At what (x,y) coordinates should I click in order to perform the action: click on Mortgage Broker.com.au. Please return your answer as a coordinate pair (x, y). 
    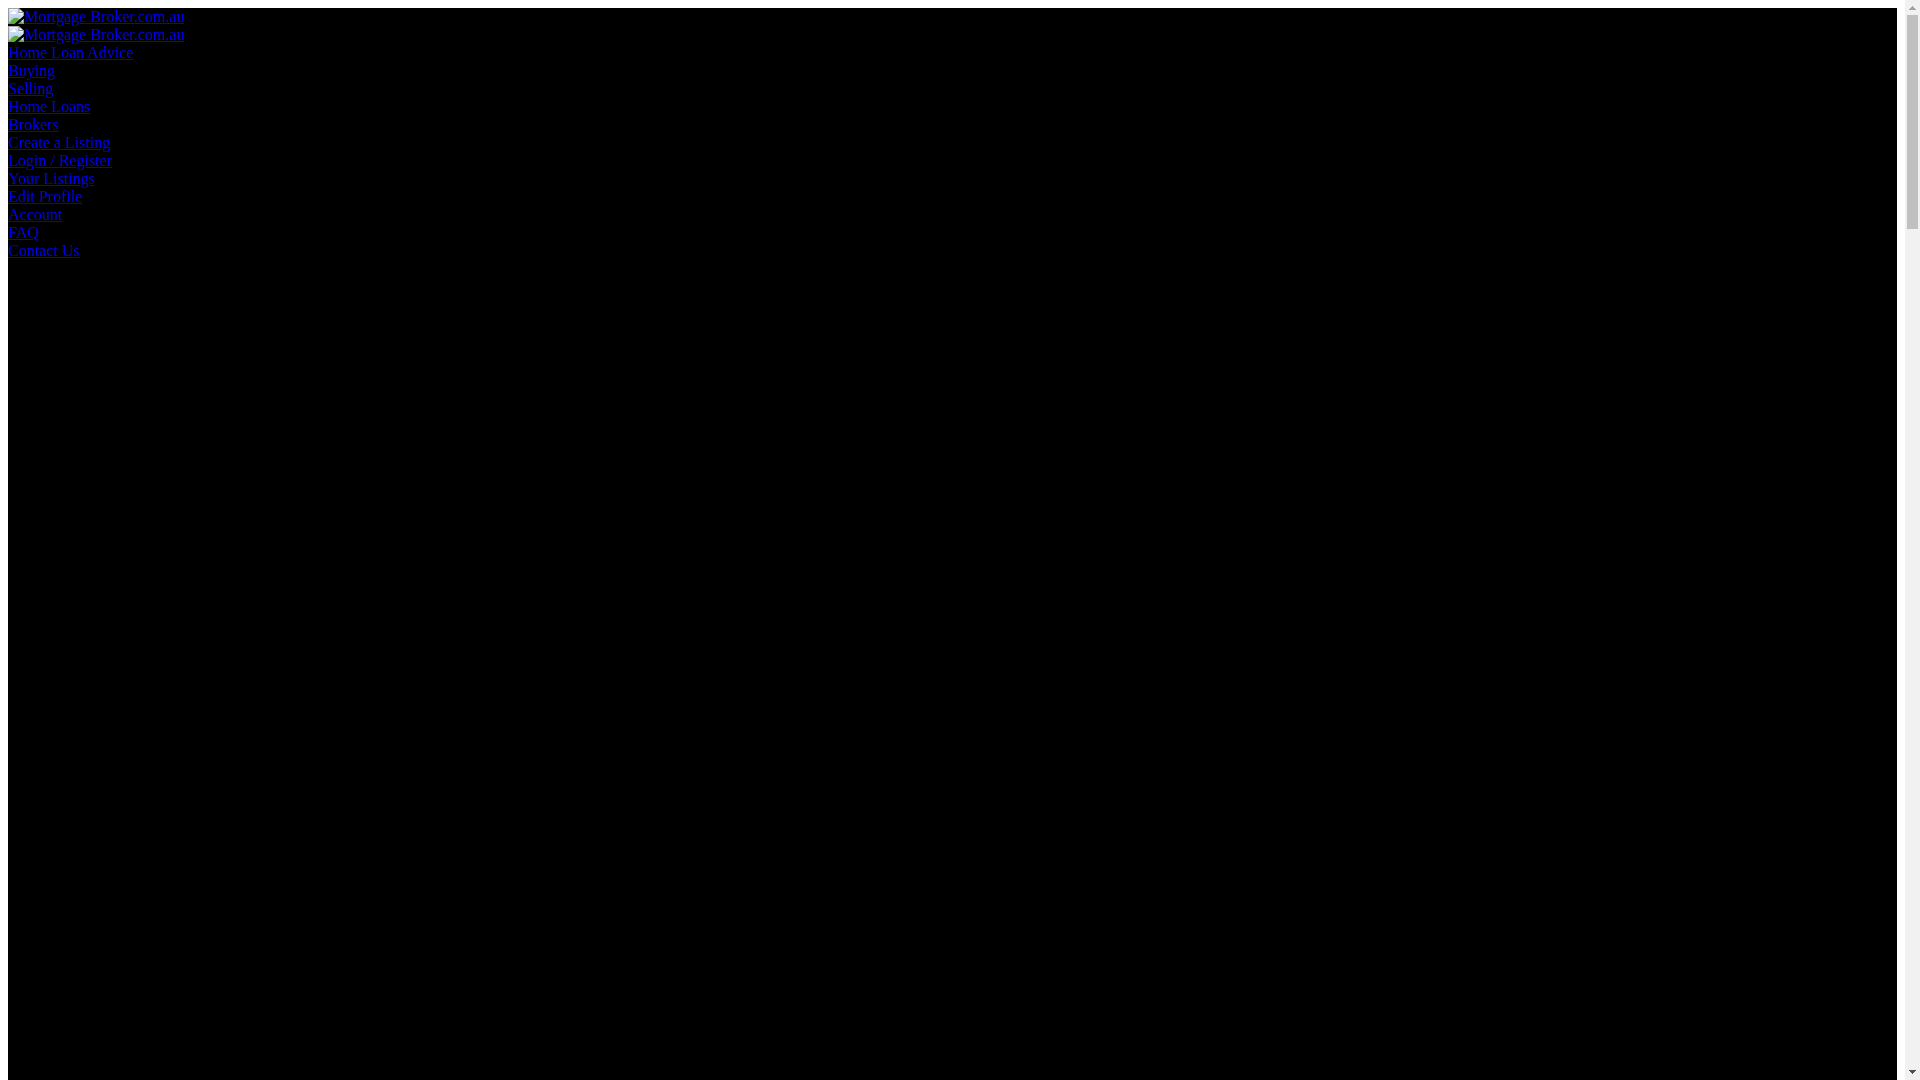
    Looking at the image, I should click on (96, 16).